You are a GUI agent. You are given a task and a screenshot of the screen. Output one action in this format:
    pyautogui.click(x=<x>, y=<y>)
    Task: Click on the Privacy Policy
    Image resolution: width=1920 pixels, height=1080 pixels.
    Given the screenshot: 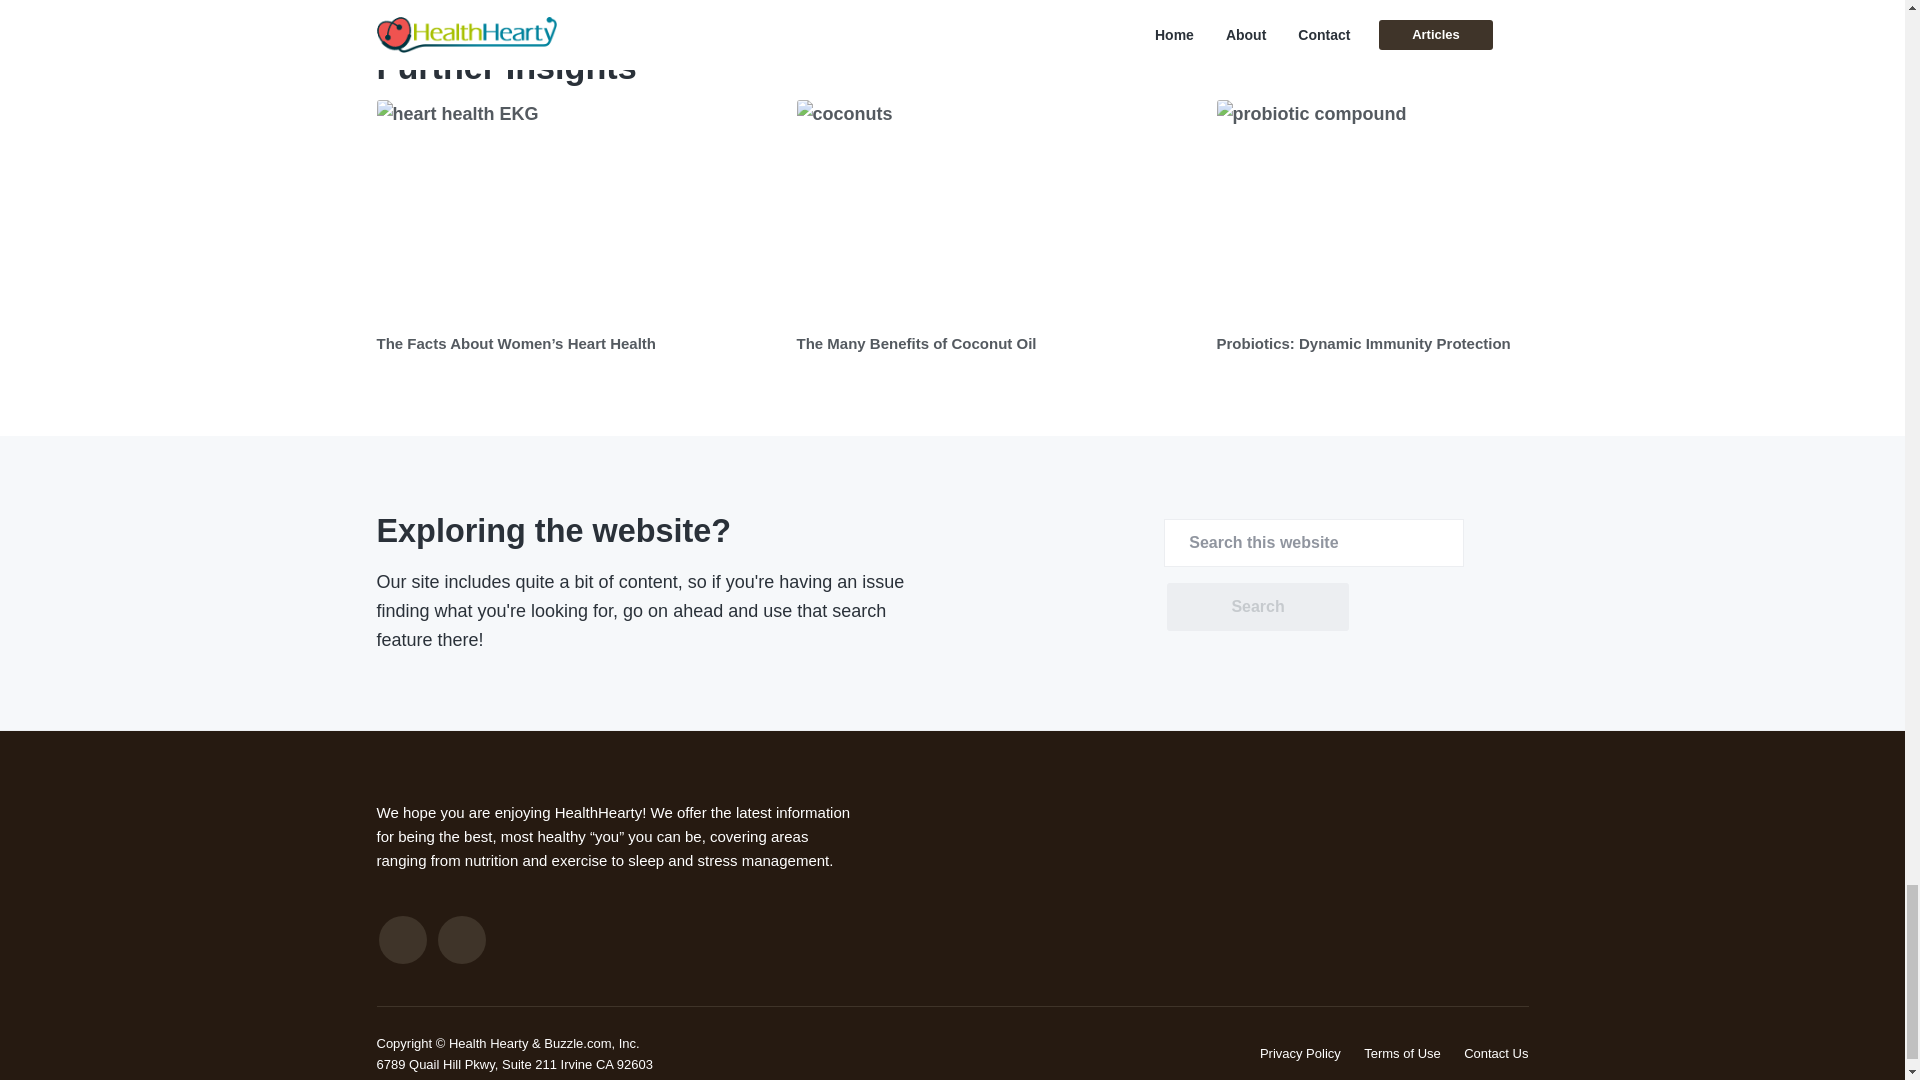 What is the action you would take?
    pyautogui.click(x=1300, y=1053)
    